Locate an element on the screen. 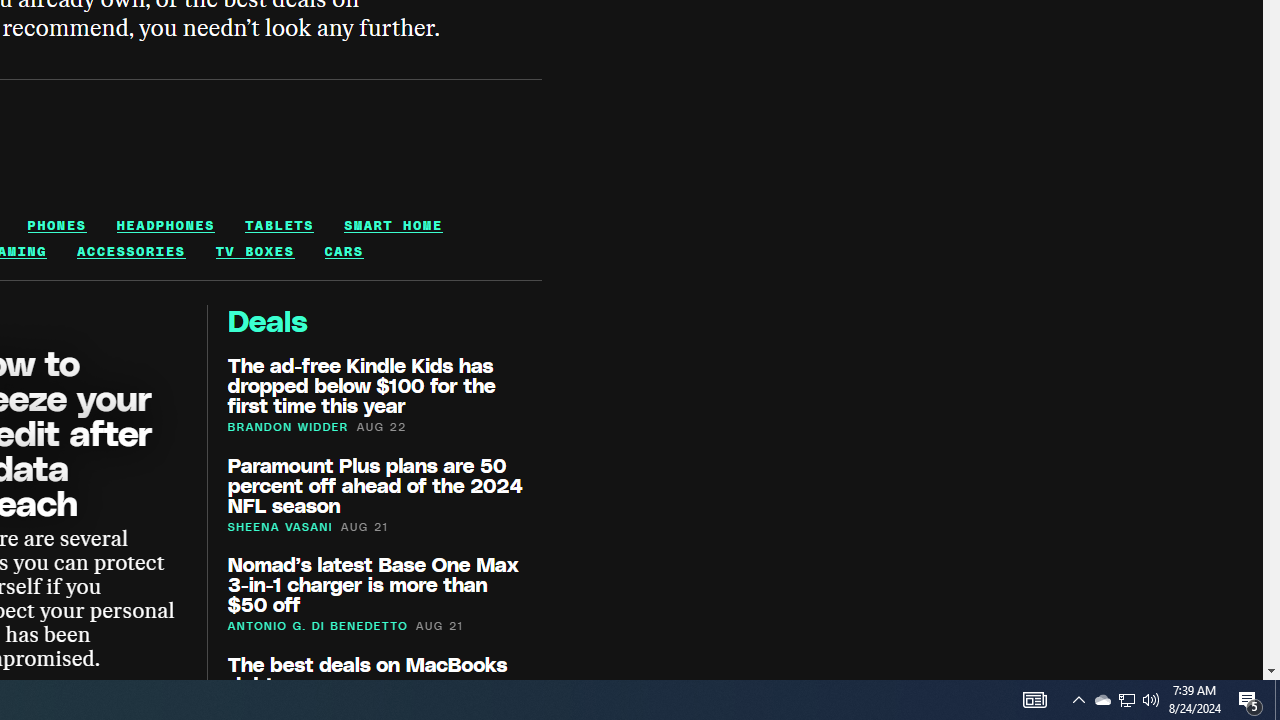 Image resolution: width=1280 pixels, height=720 pixels. ACCESSORIES is located at coordinates (130, 251).